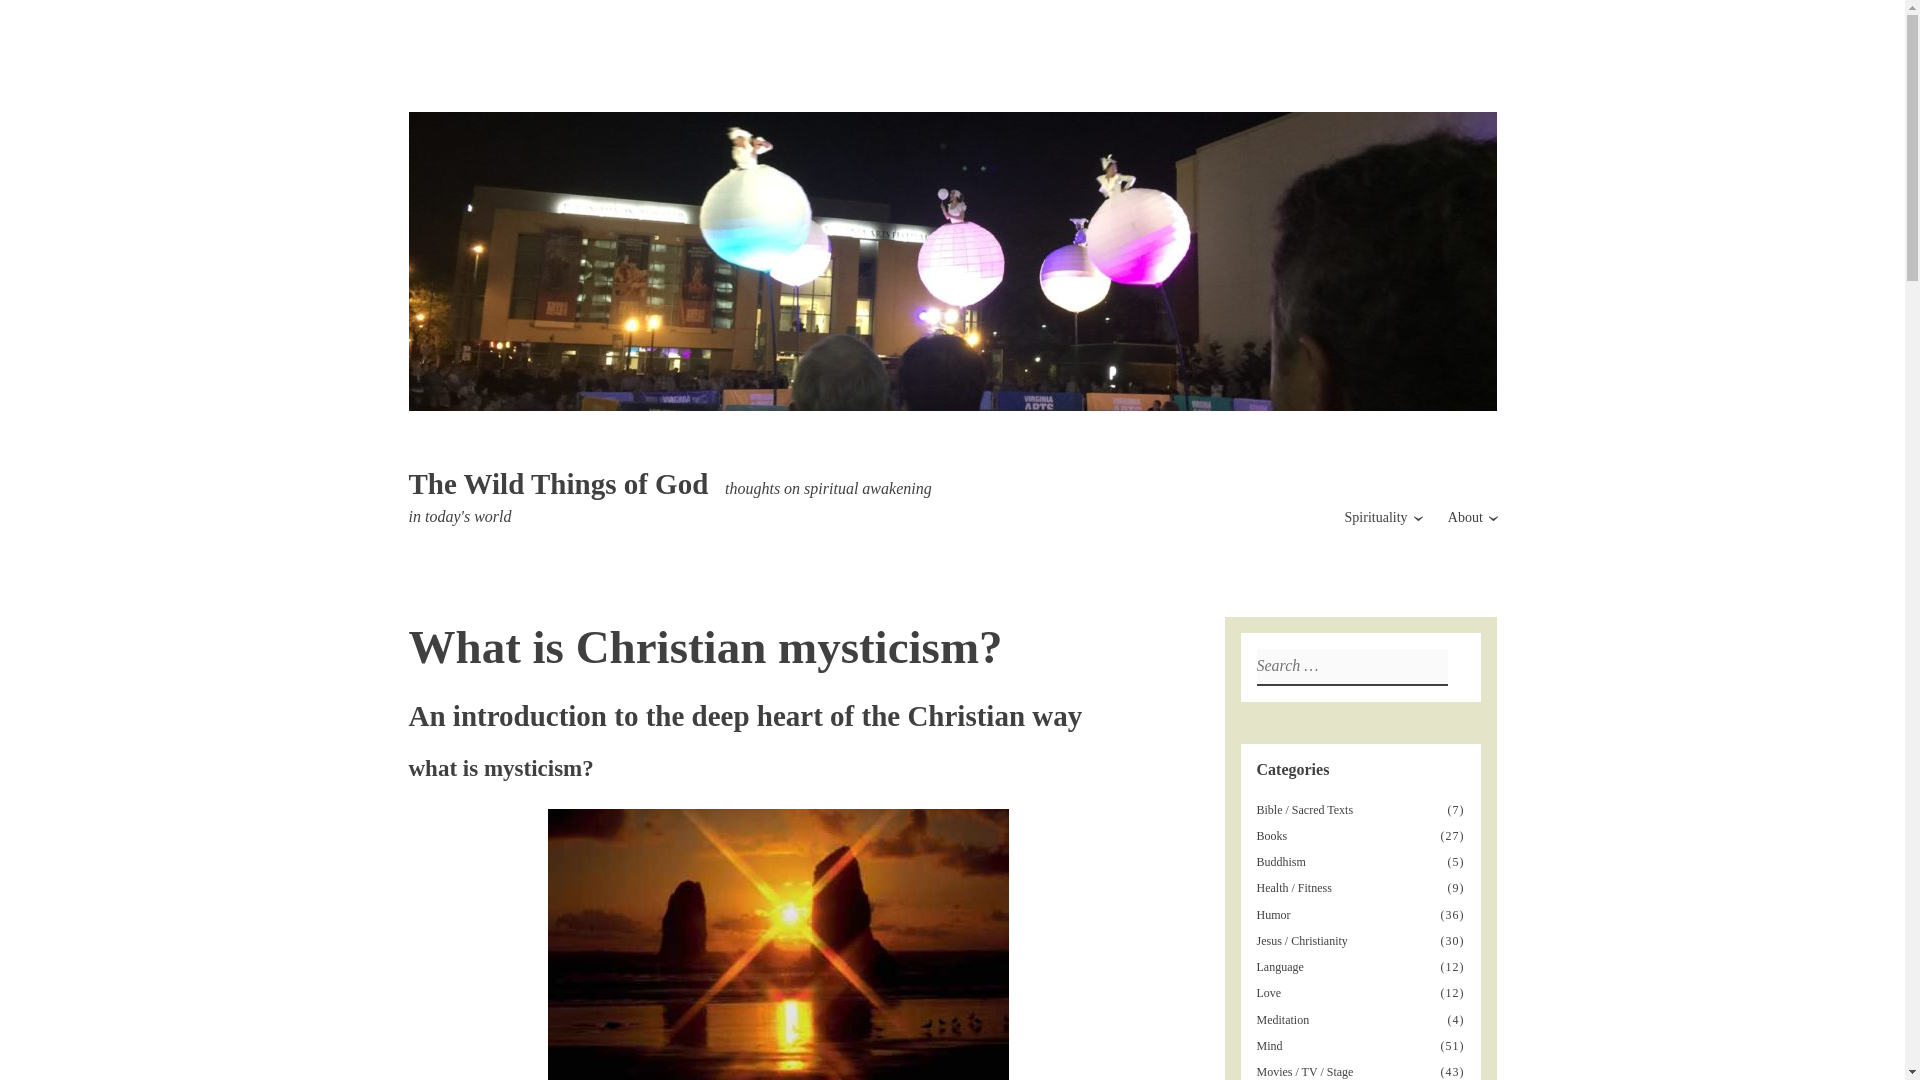 The height and width of the screenshot is (1080, 1920). I want to click on Humor, so click(1274, 915).